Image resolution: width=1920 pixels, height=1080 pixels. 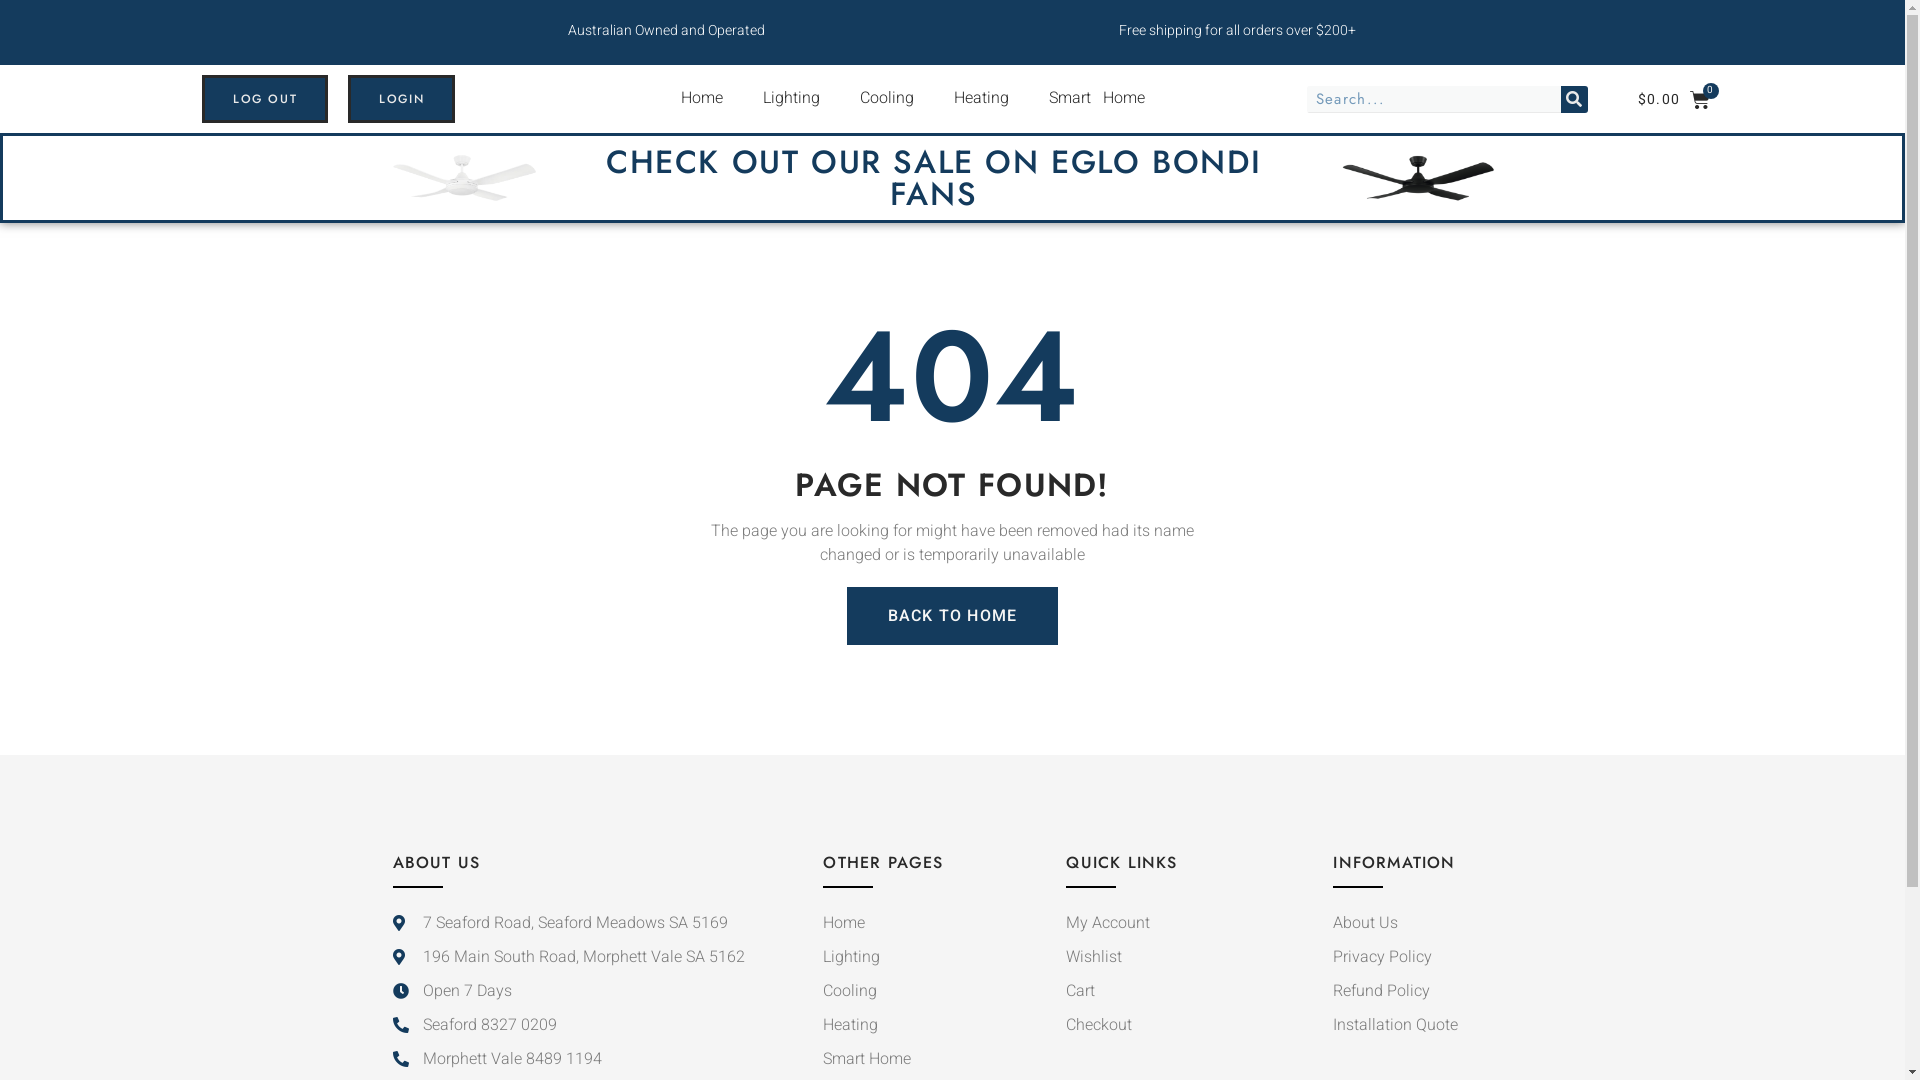 I want to click on Lighting, so click(x=792, y=98).